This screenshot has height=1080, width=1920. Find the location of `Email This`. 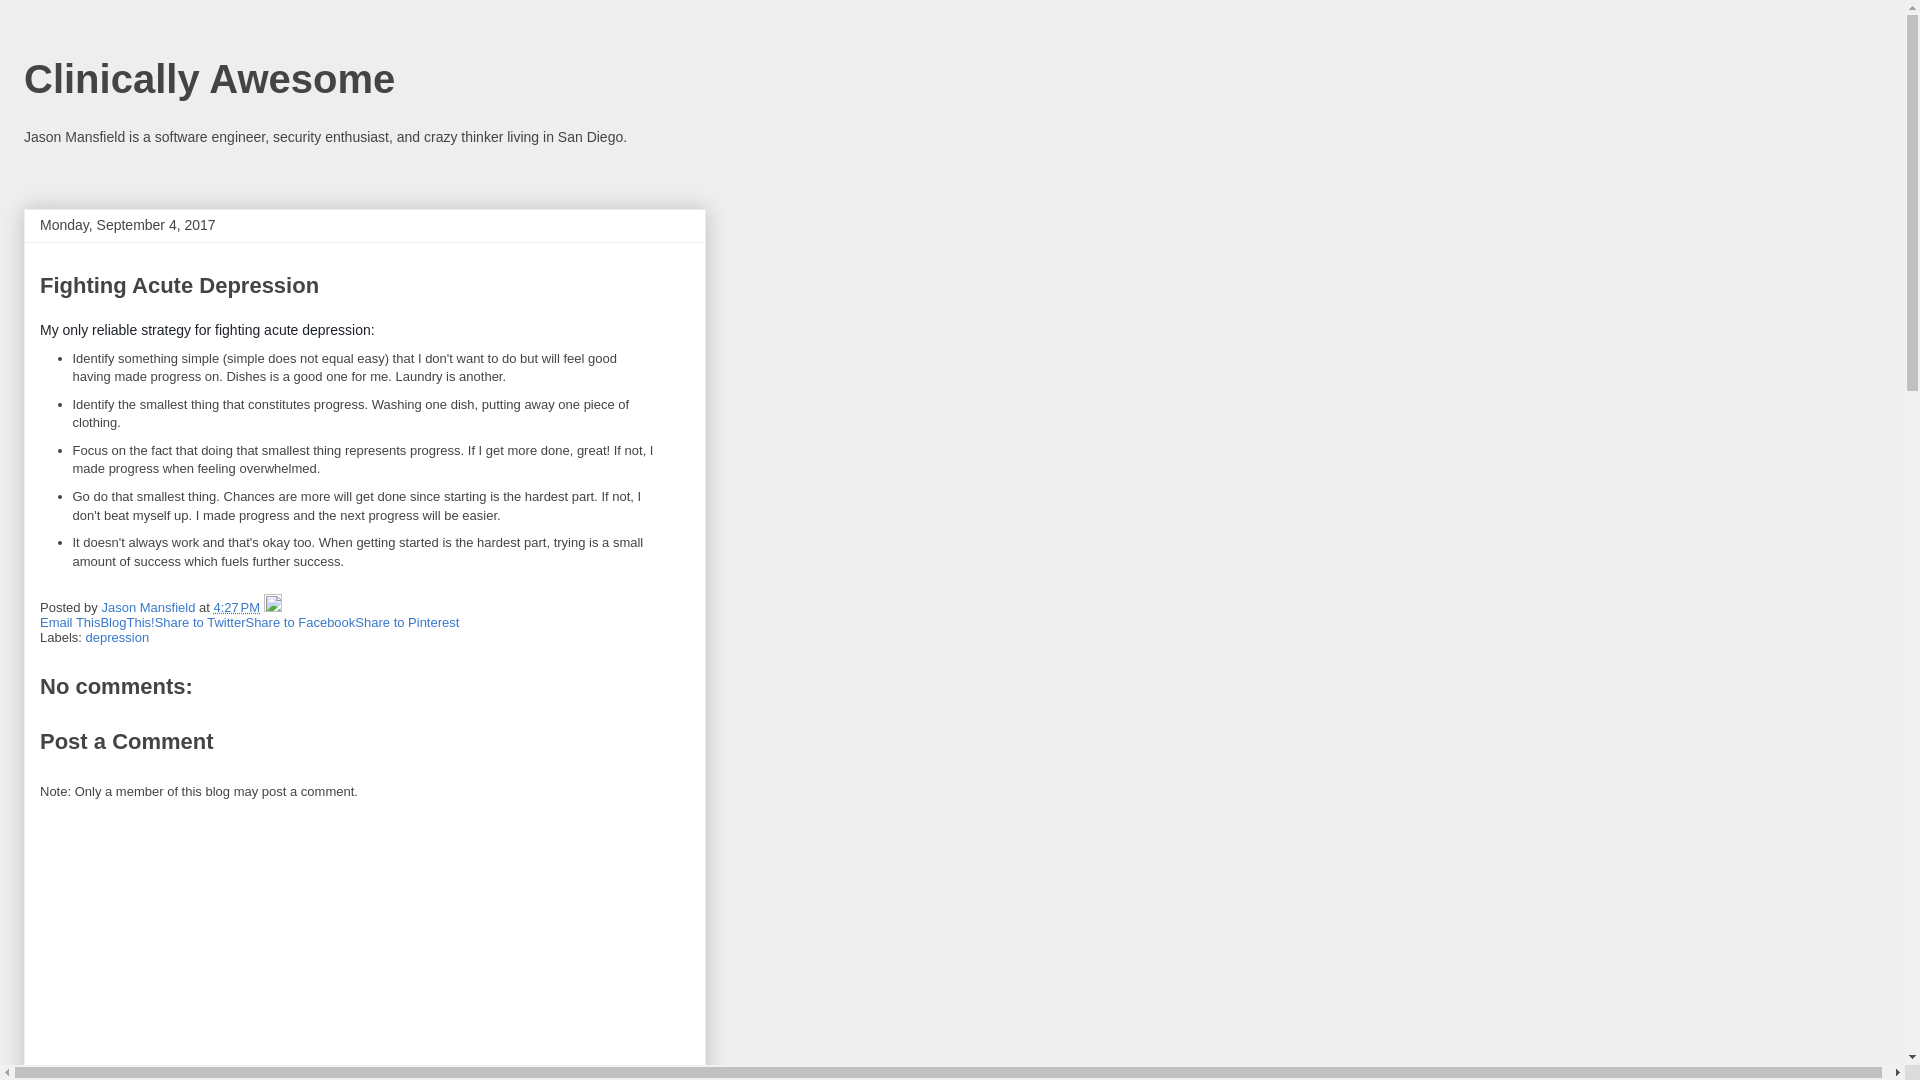

Email This is located at coordinates (70, 622).